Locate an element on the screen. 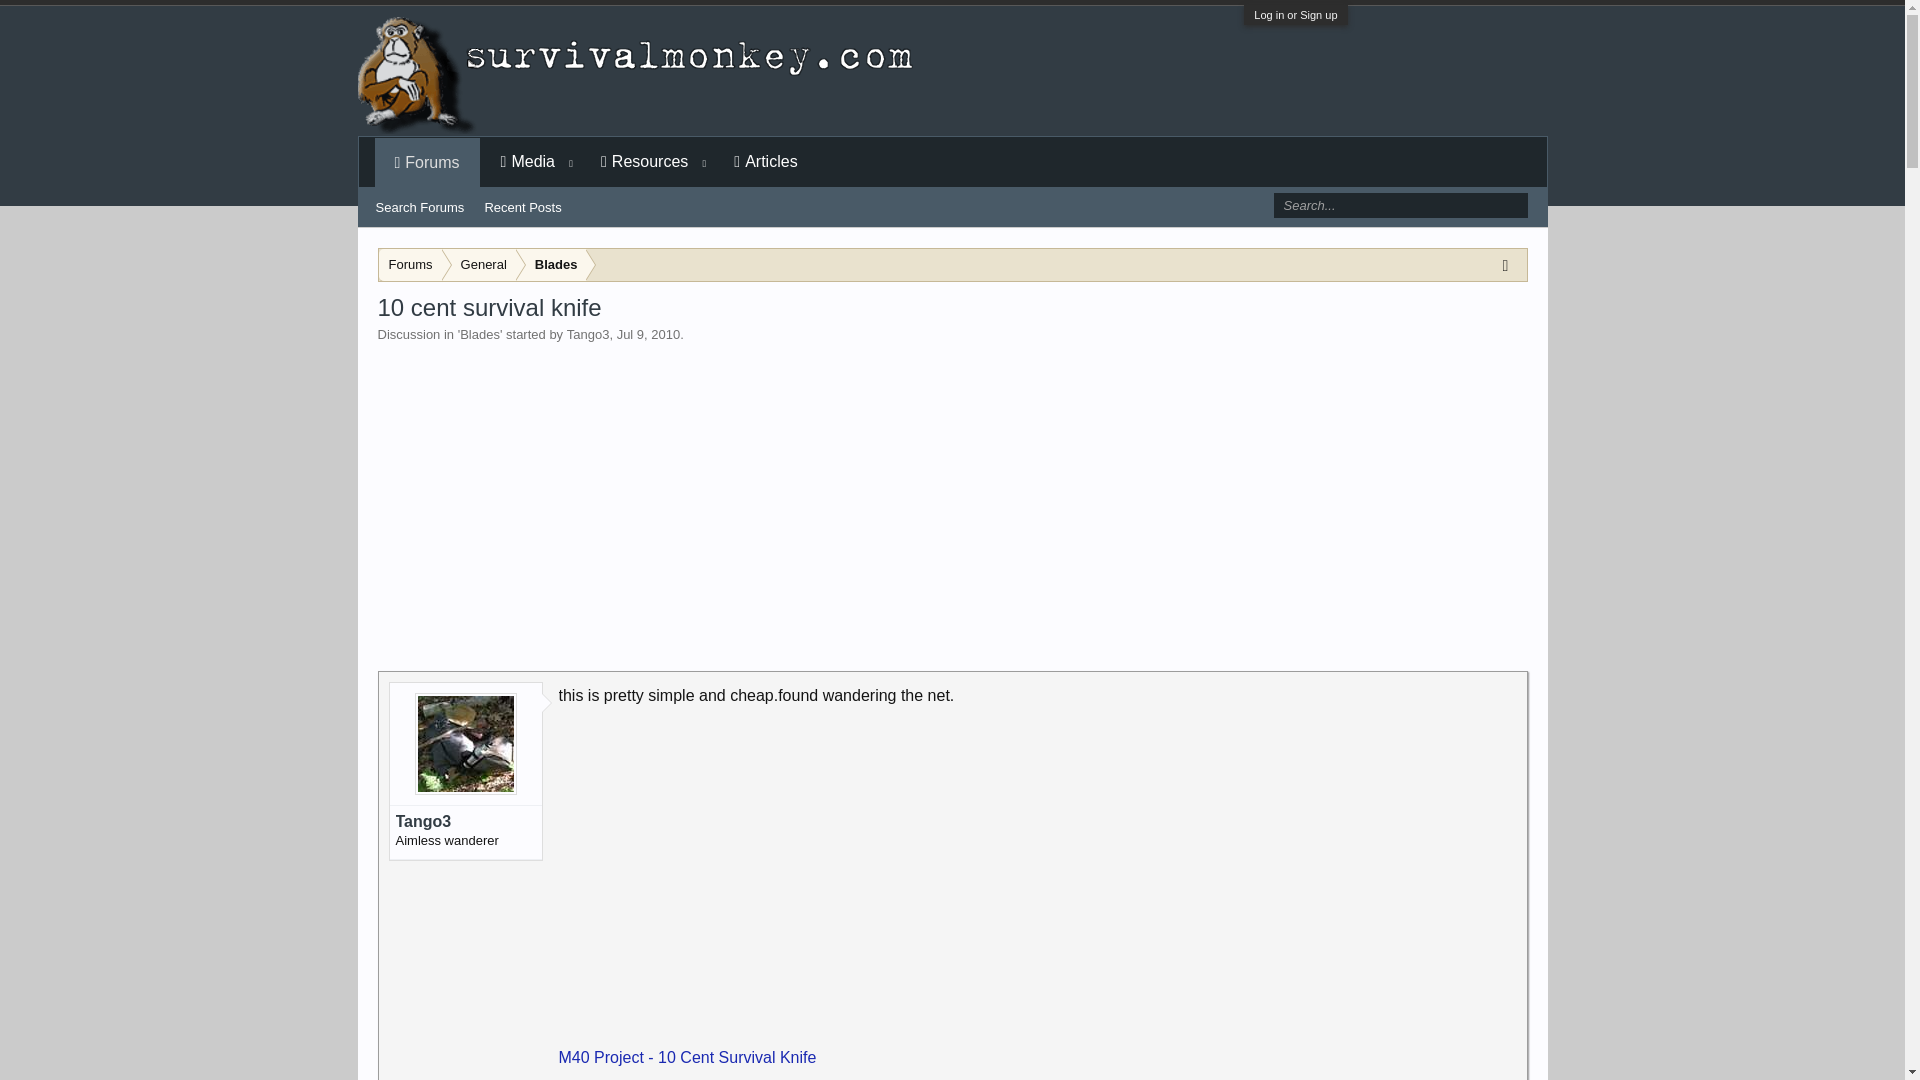 This screenshot has width=1920, height=1080. Tango3 is located at coordinates (588, 334).